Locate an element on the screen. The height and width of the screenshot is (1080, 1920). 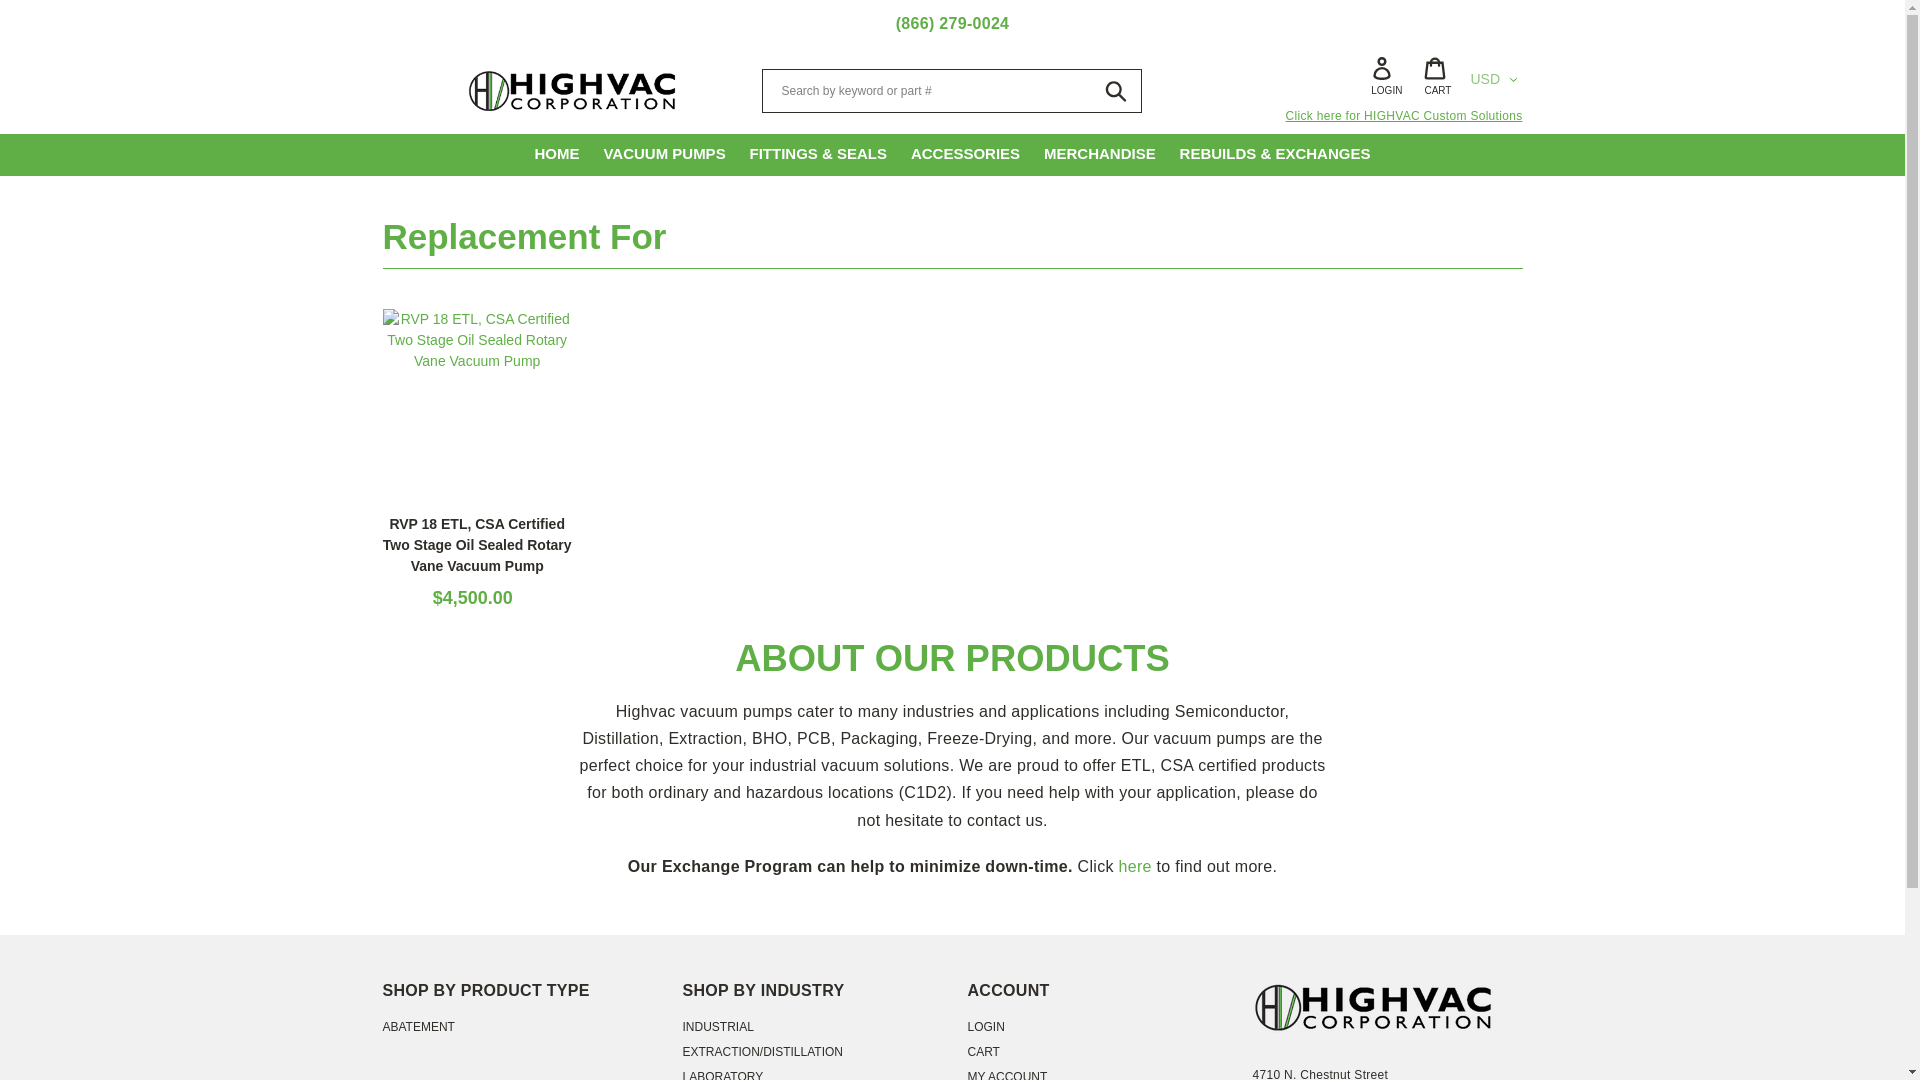
Log in is located at coordinates (1386, 78).